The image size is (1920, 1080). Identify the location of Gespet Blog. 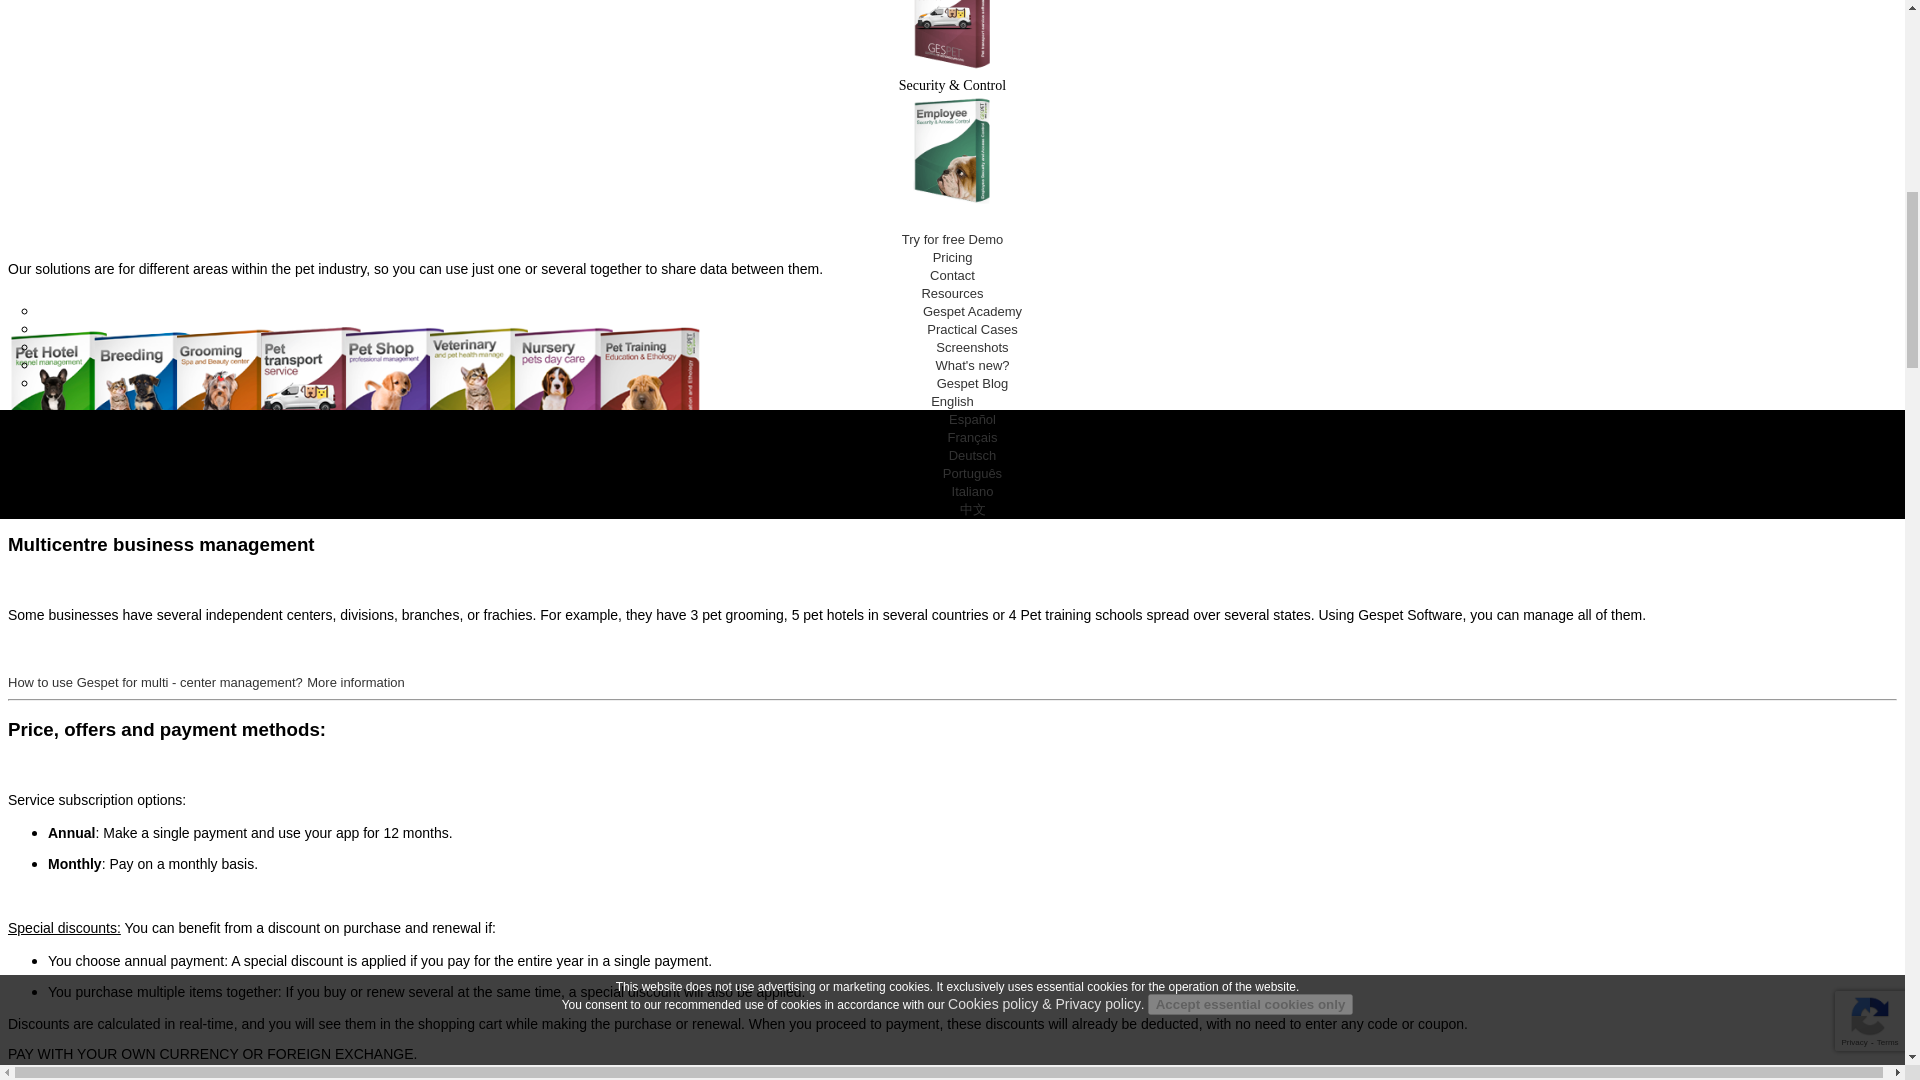
(972, 382).